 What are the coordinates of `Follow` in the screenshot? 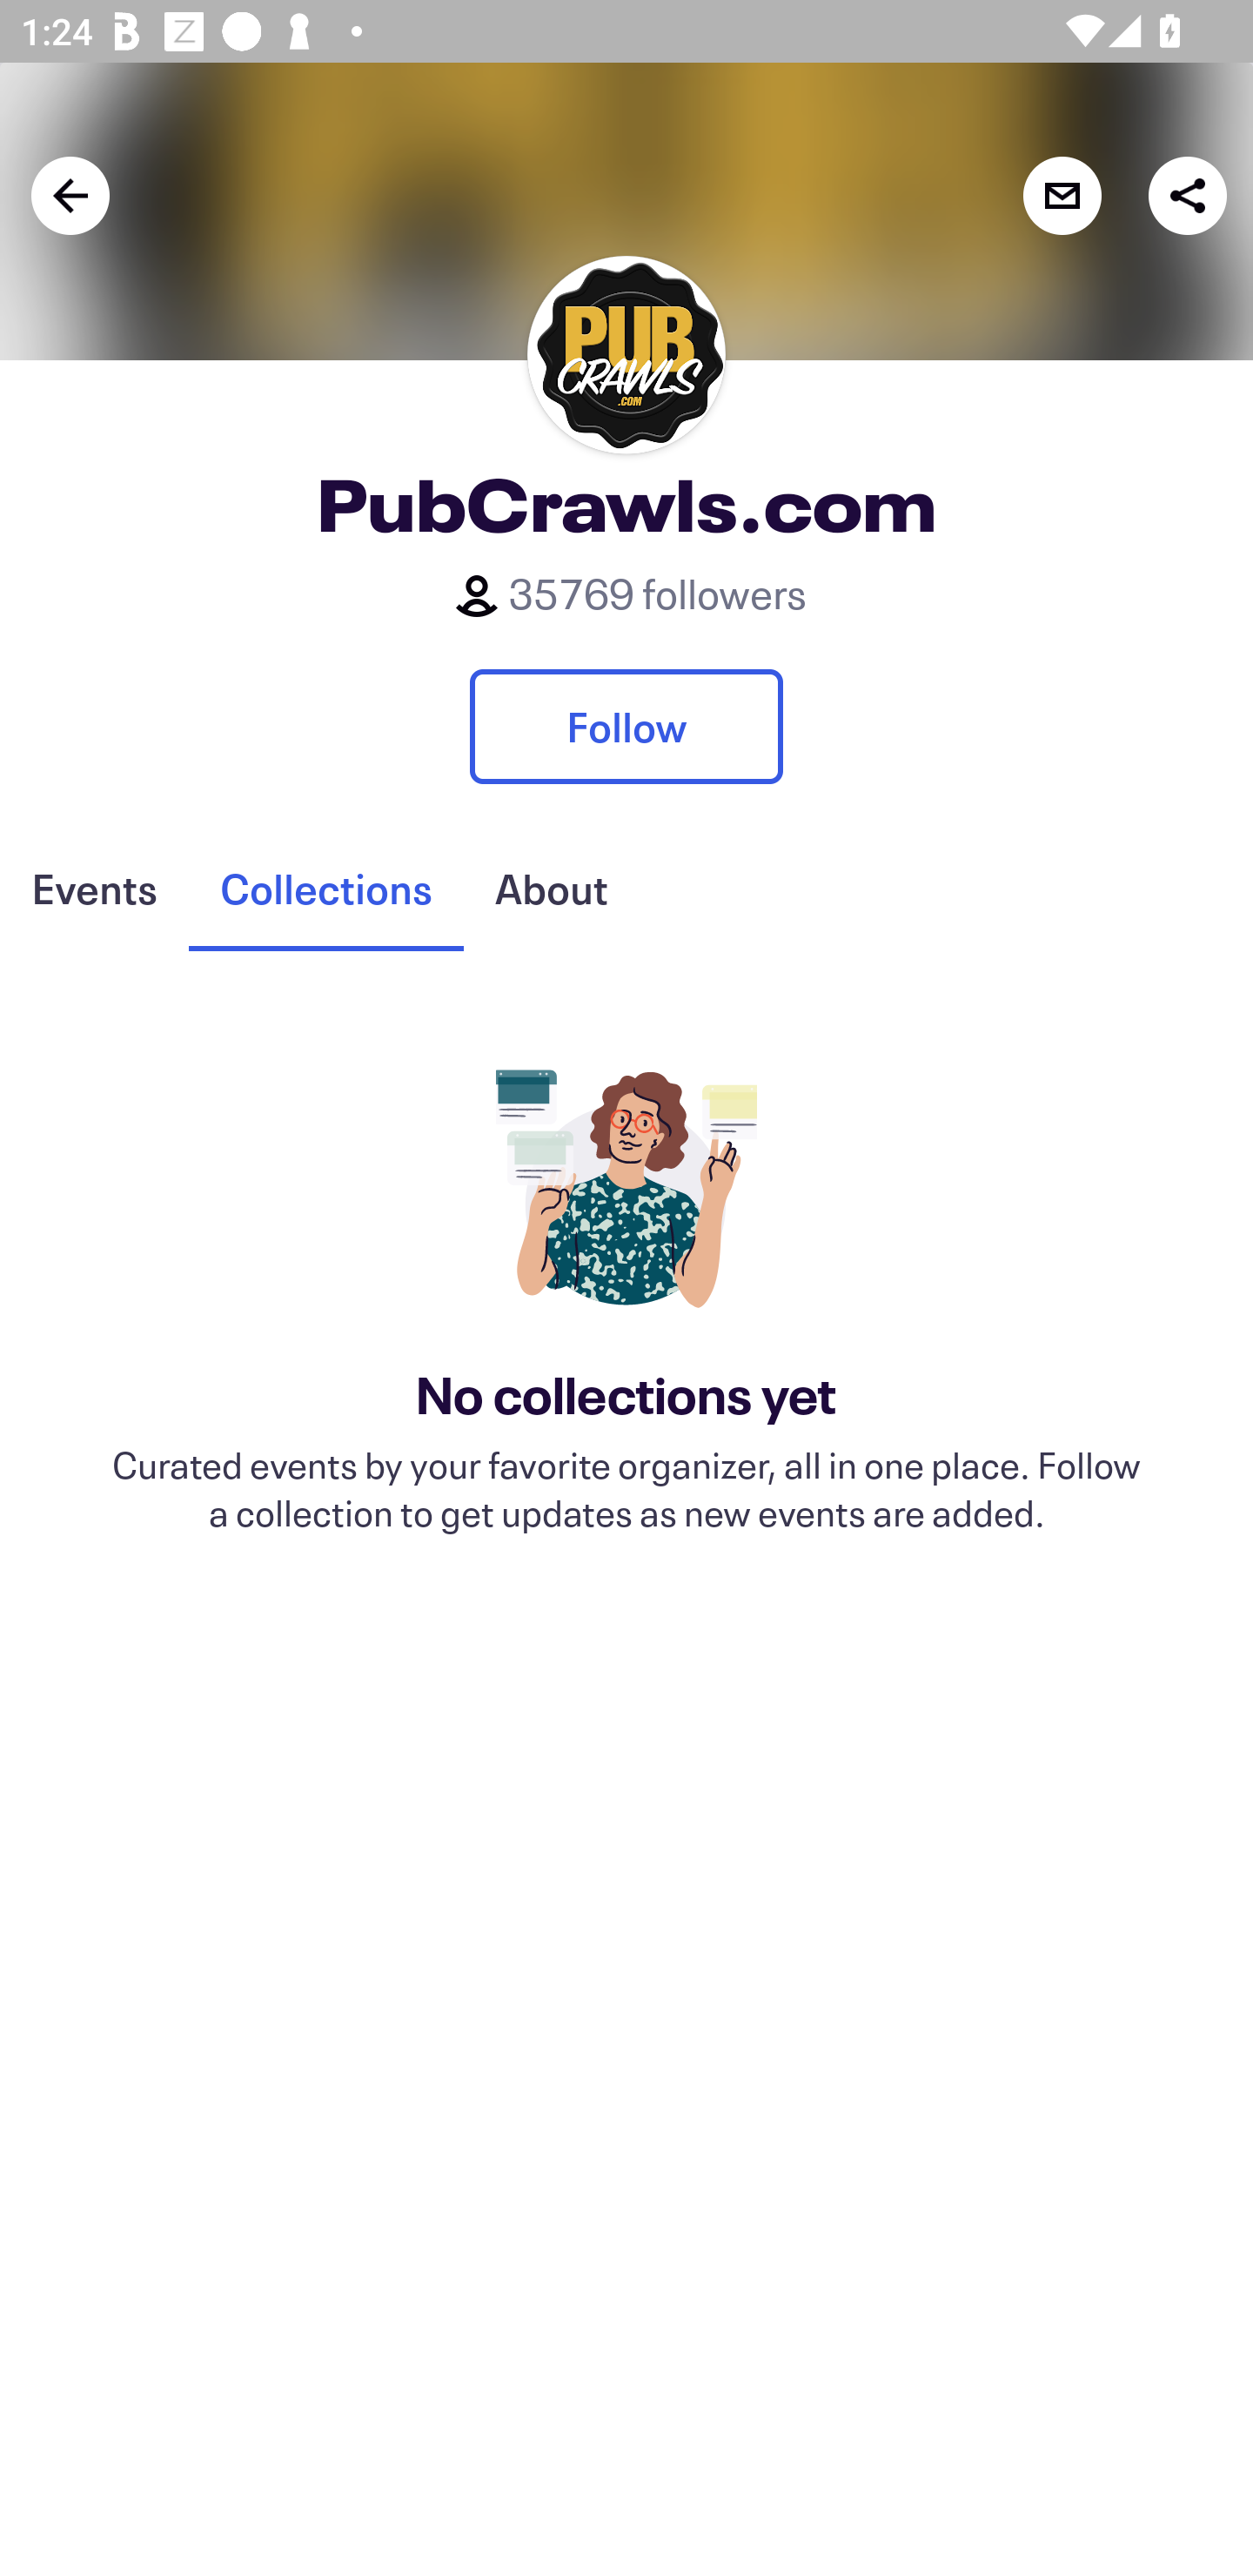 It's located at (626, 726).